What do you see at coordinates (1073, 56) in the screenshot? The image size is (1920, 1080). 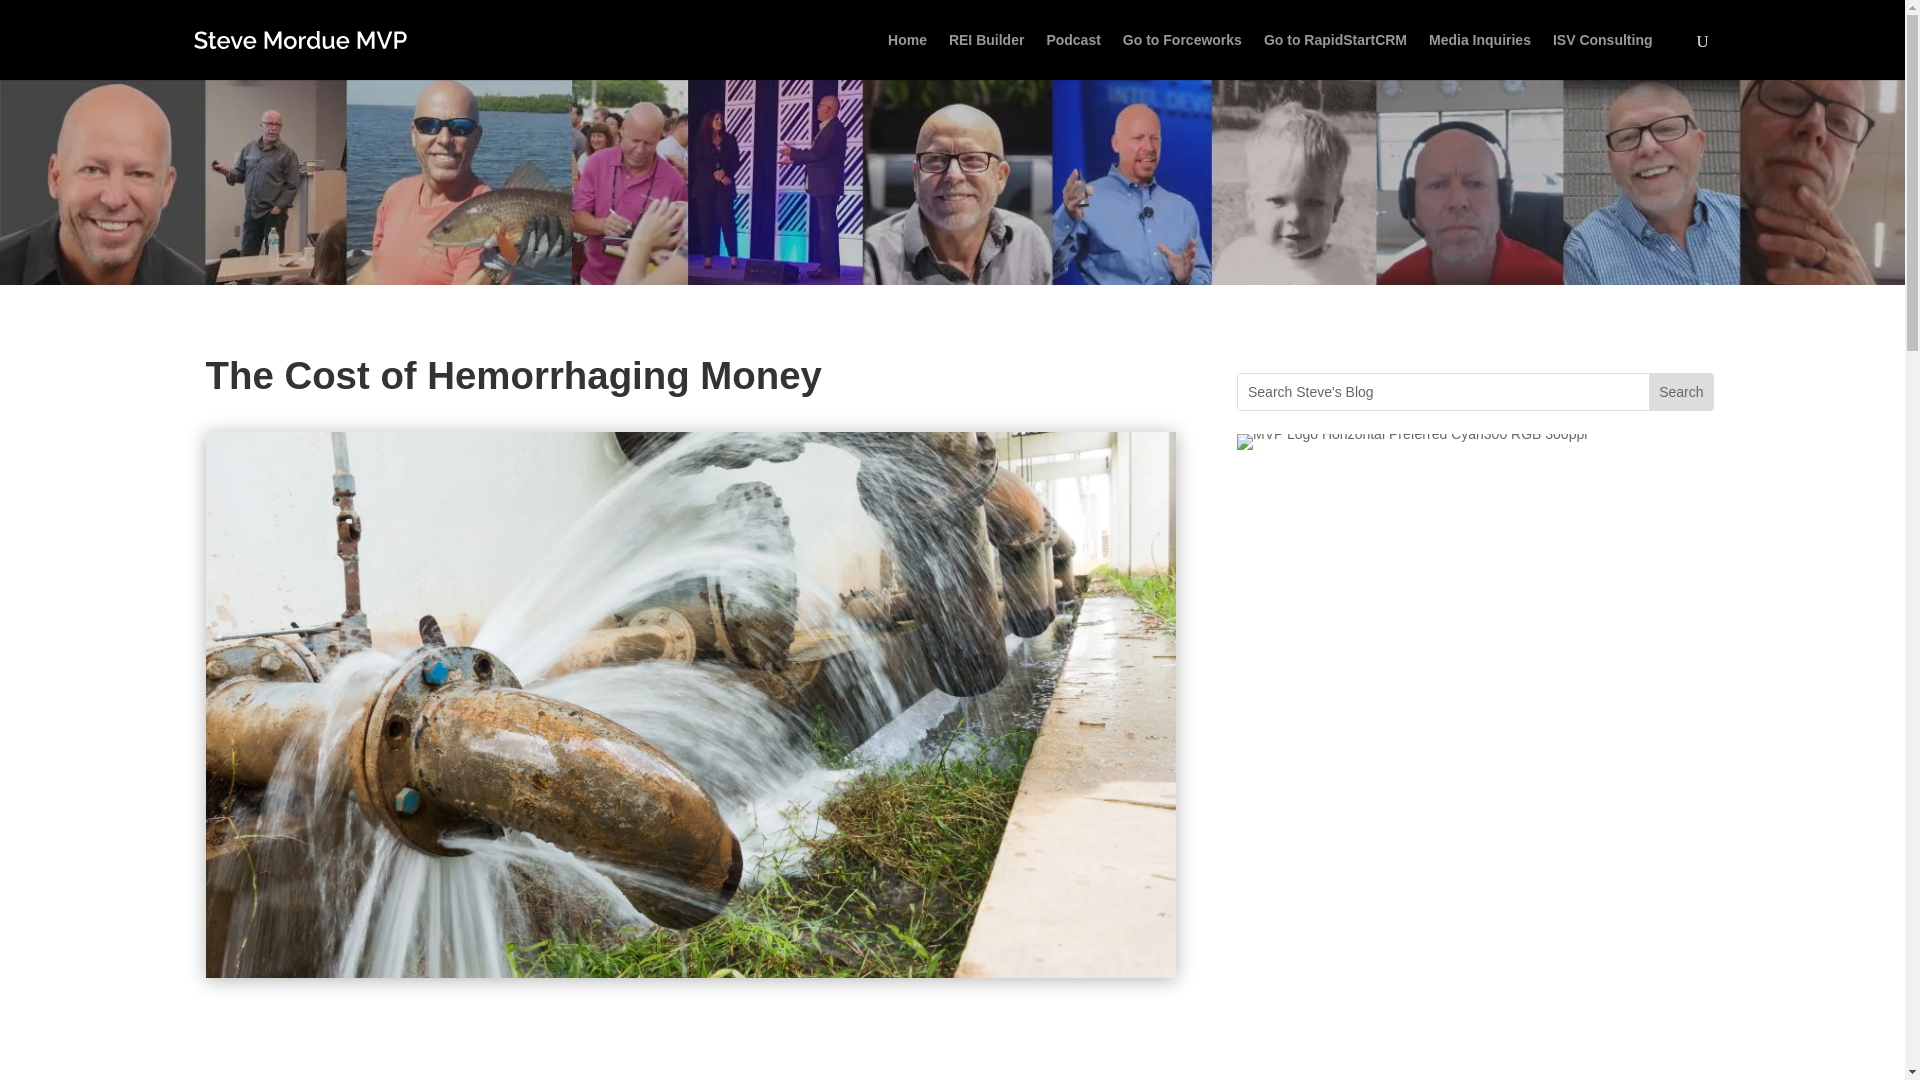 I see `Podcast` at bounding box center [1073, 56].